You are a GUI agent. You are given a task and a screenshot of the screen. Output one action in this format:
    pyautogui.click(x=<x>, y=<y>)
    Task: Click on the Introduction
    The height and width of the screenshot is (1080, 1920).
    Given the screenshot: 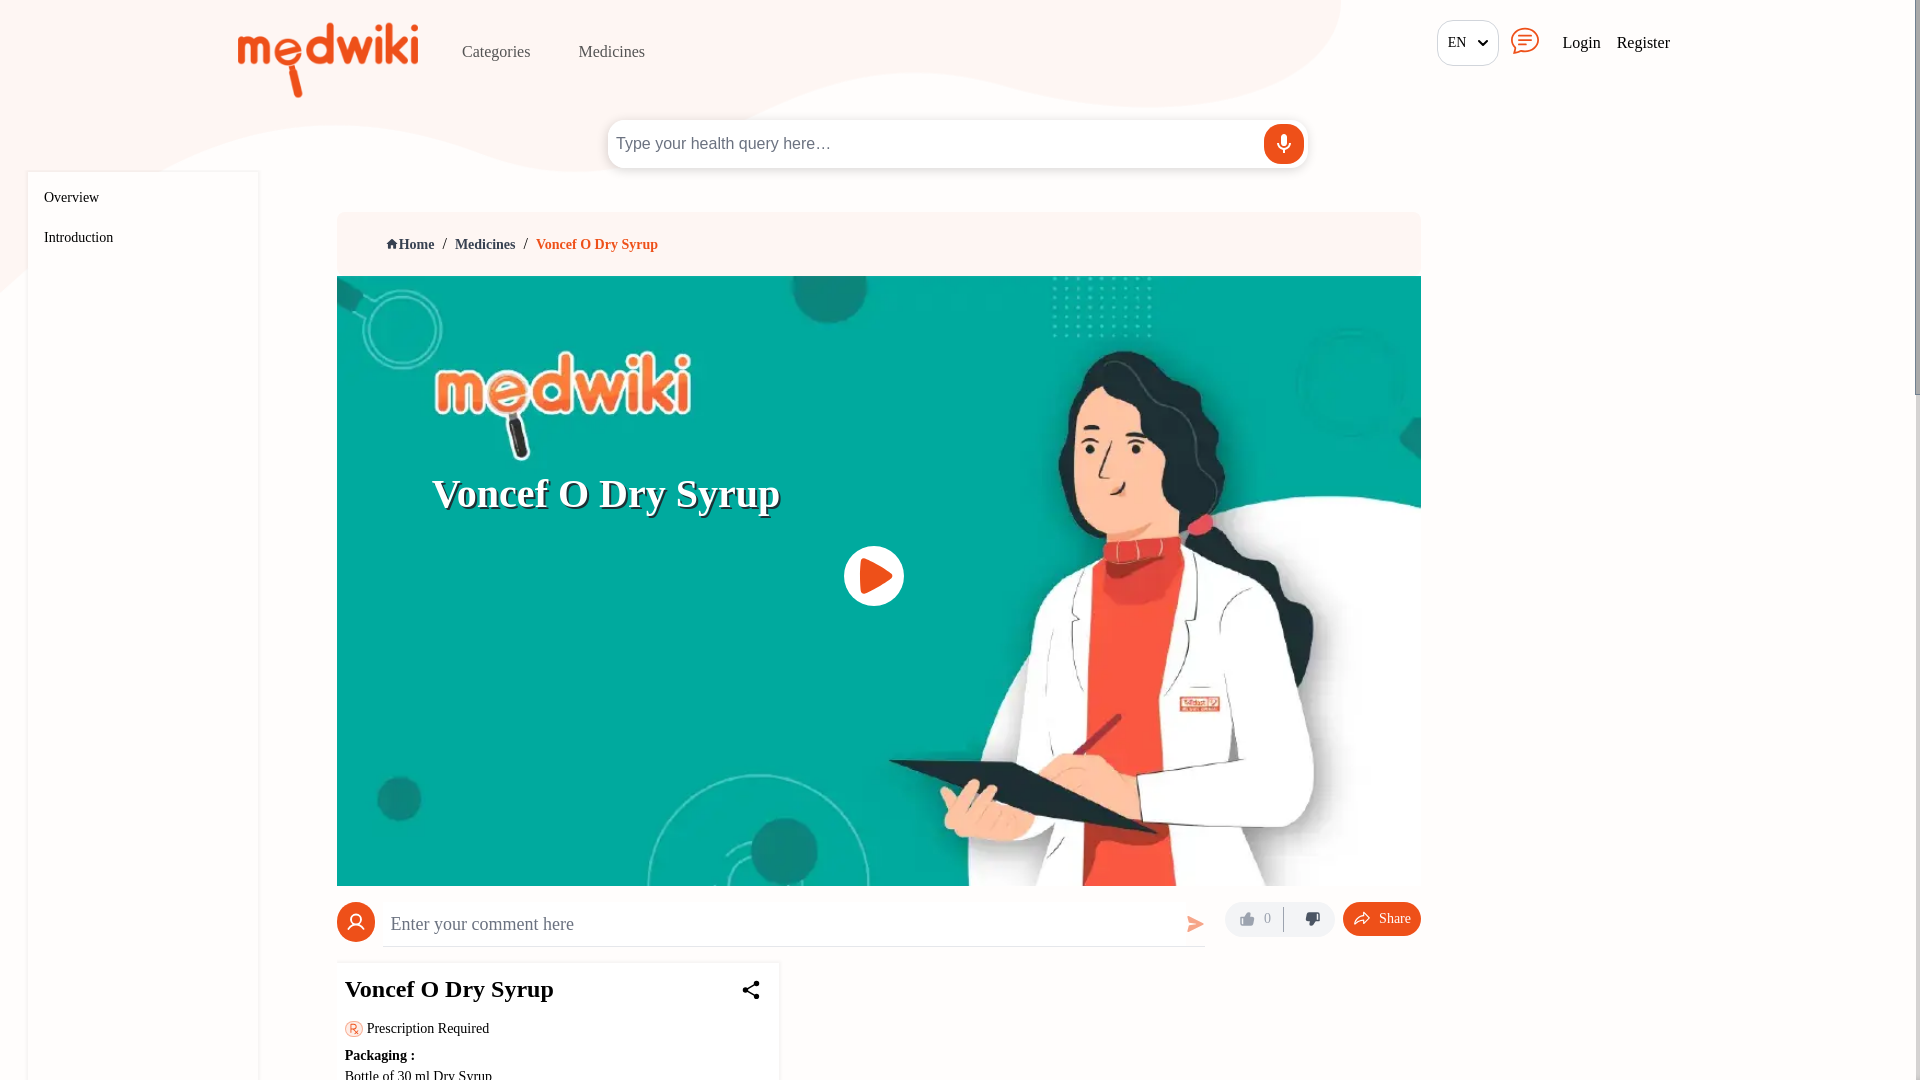 What is the action you would take?
    pyautogui.click(x=78, y=238)
    